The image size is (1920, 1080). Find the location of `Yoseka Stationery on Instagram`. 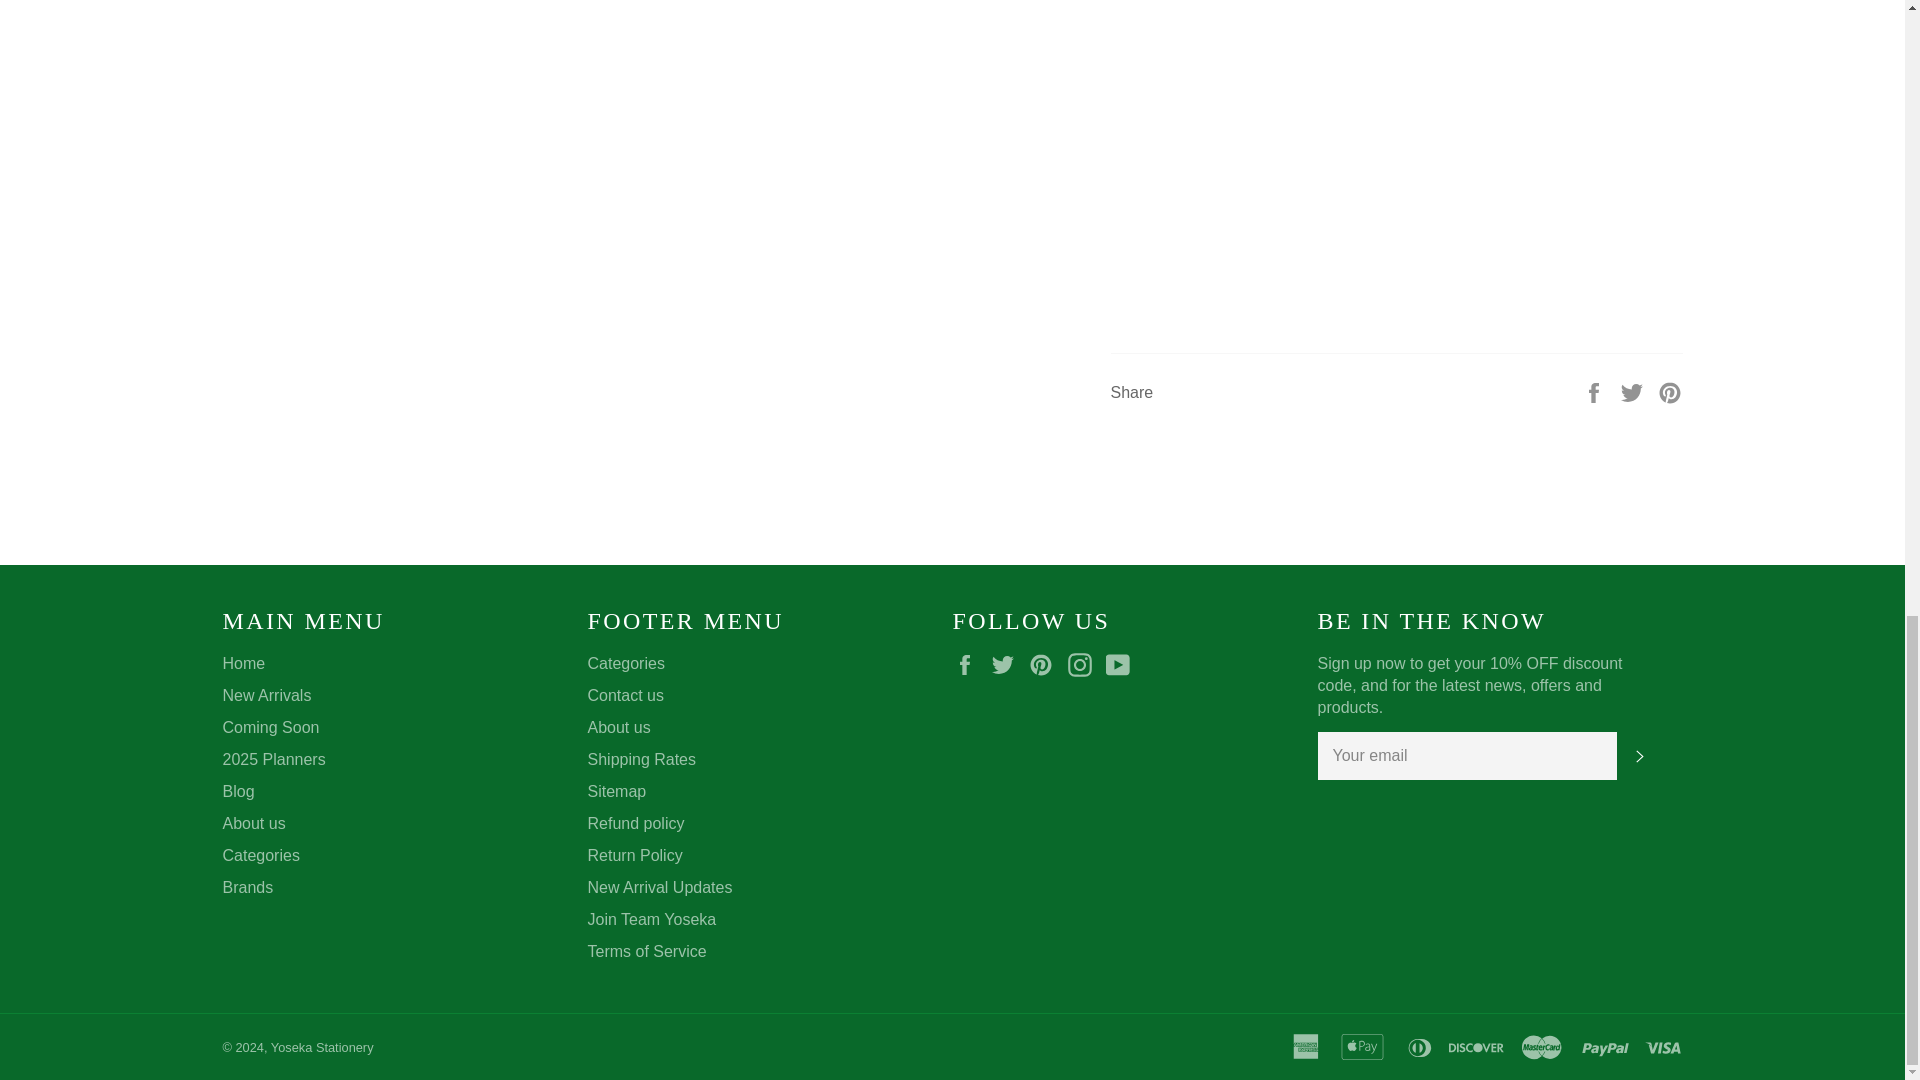

Yoseka Stationery on Instagram is located at coordinates (1084, 665).